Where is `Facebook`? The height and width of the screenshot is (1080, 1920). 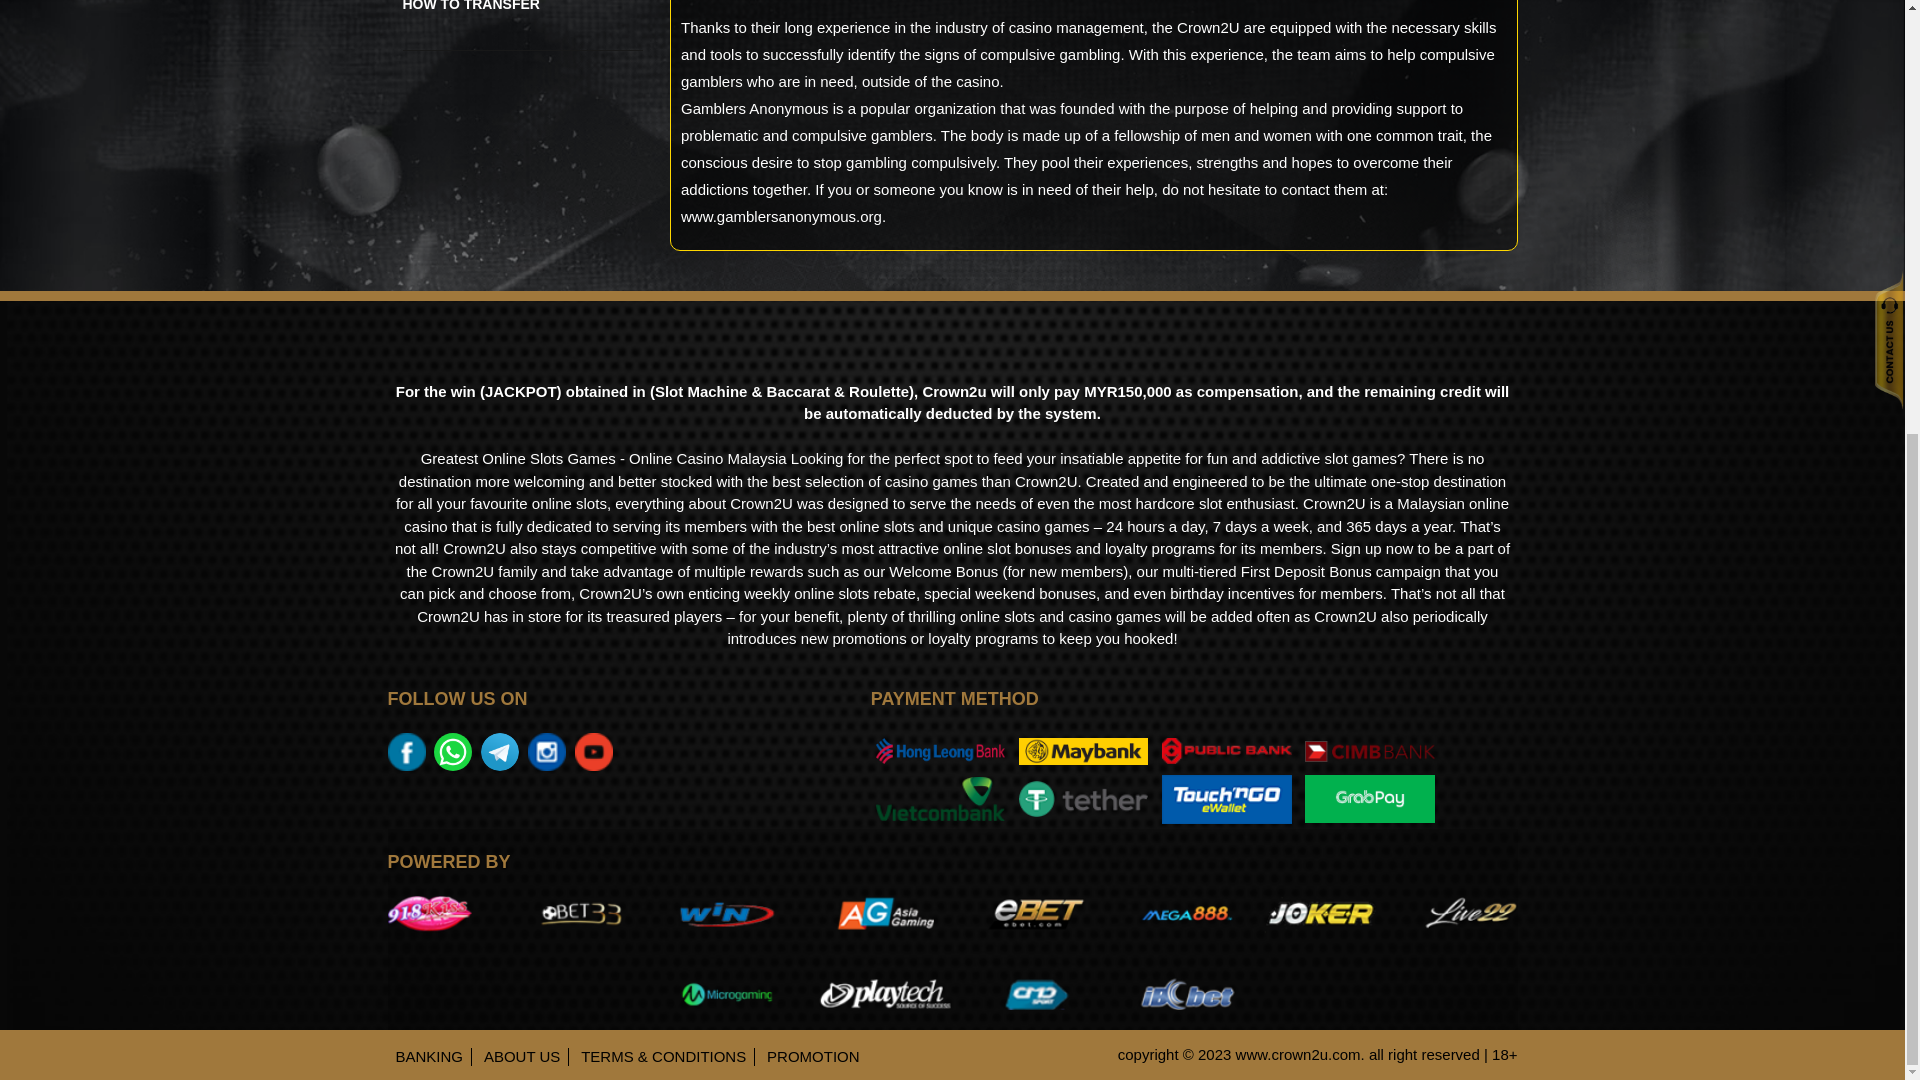
Facebook is located at coordinates (408, 750).